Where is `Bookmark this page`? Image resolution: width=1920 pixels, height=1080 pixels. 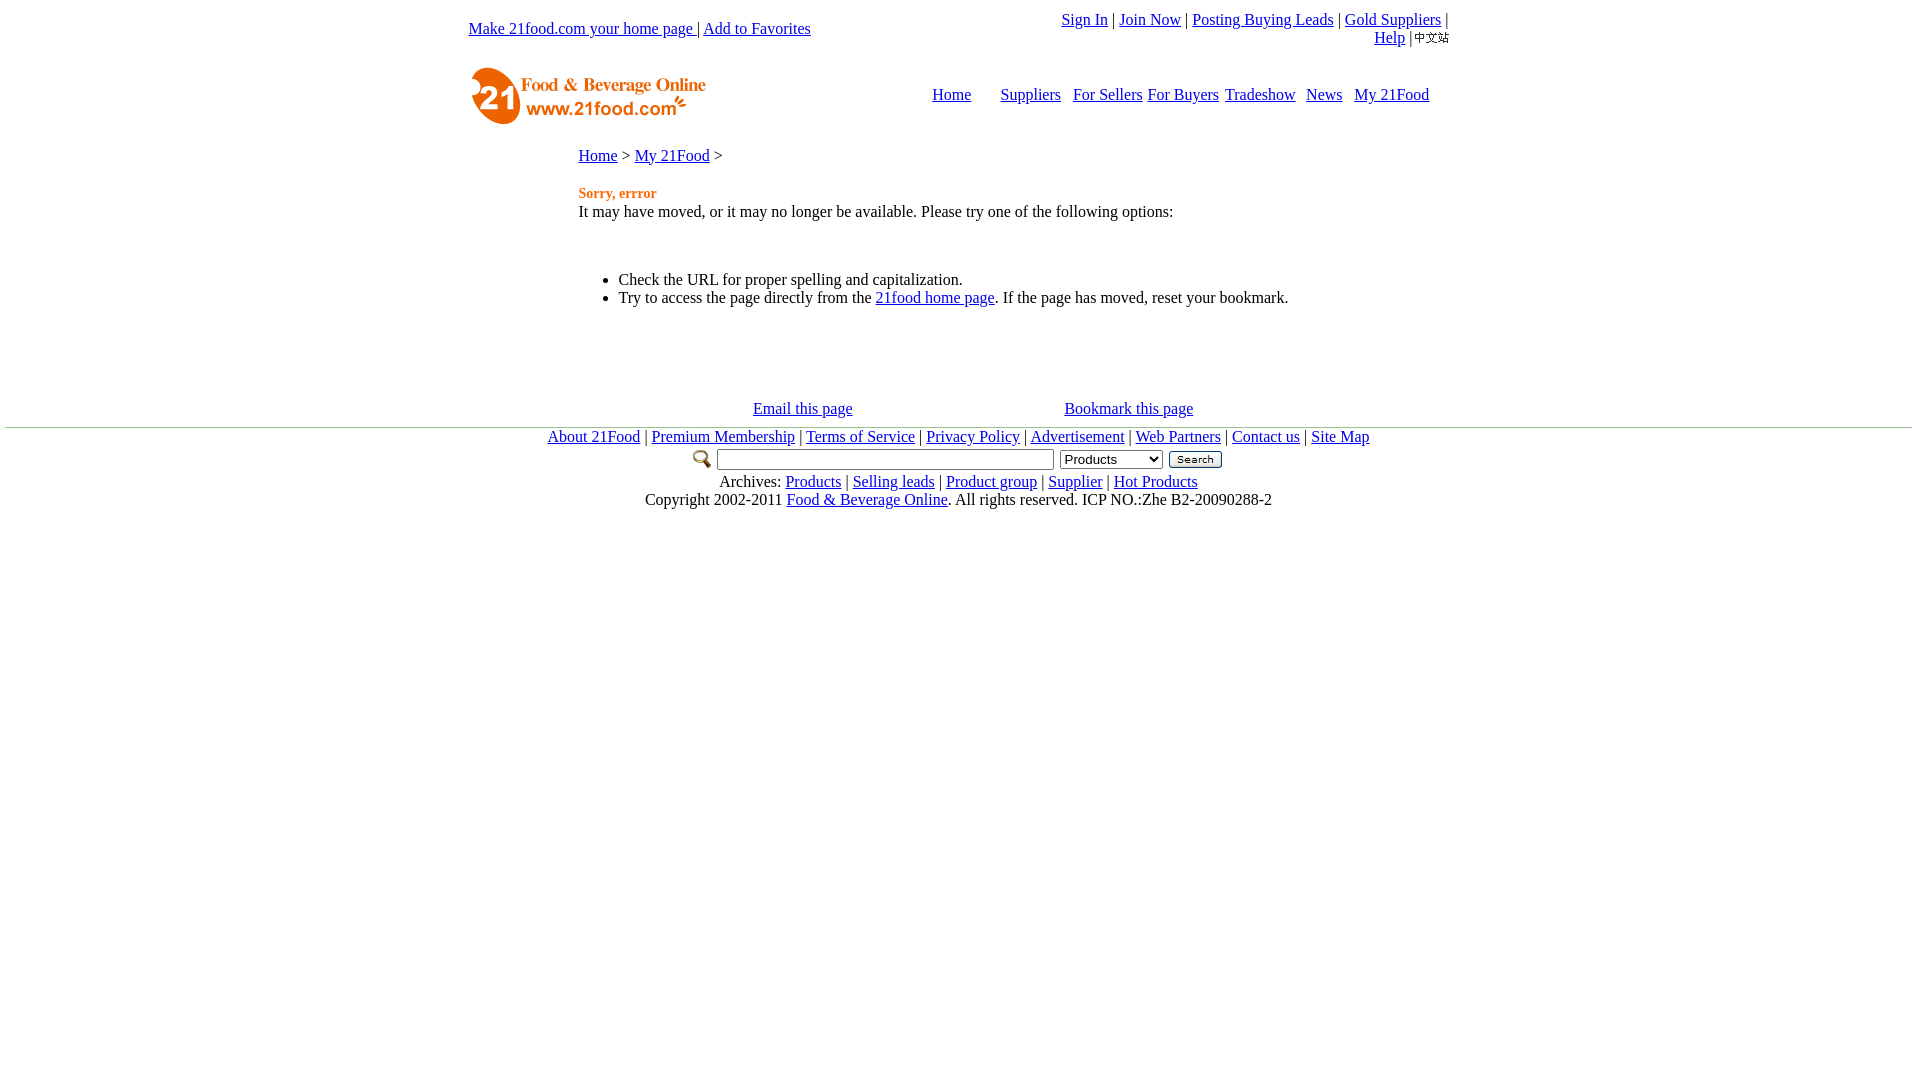
Bookmark this page is located at coordinates (1128, 408).